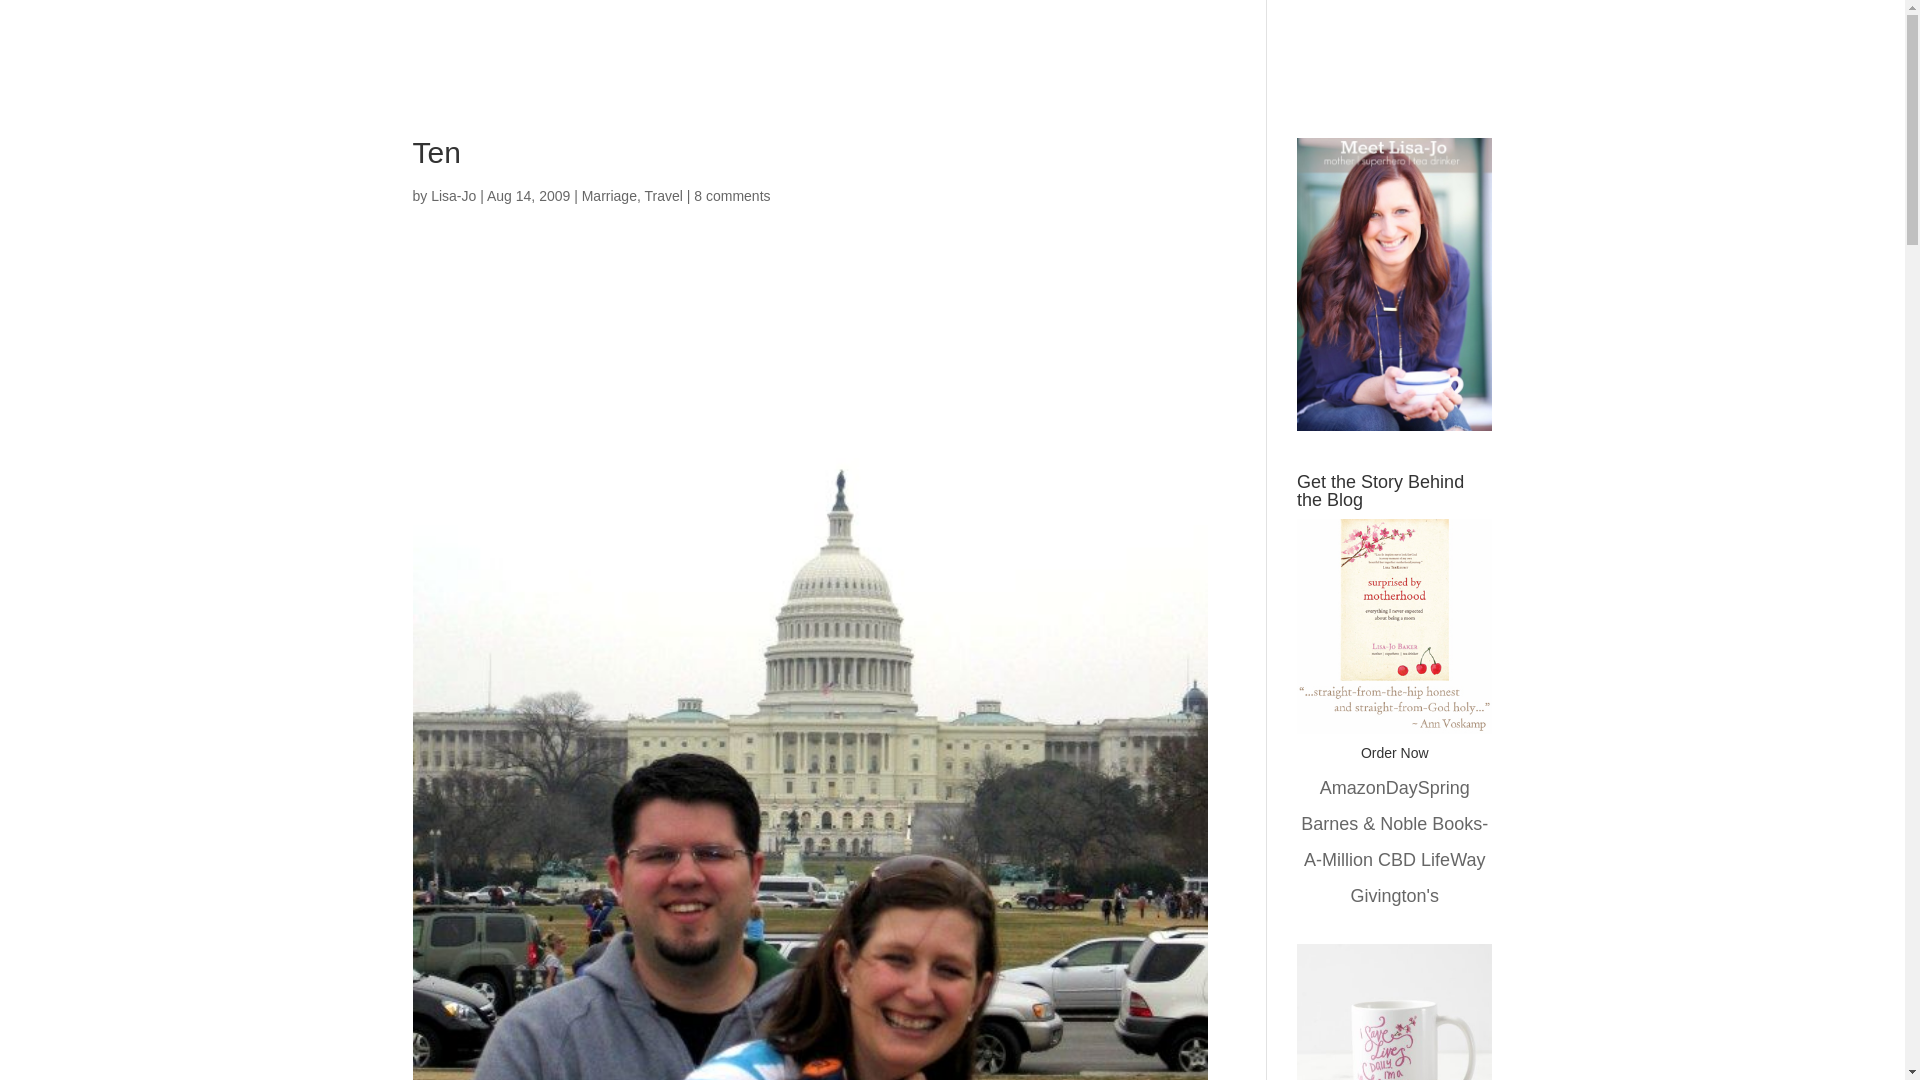  I want to click on 8 comments, so click(731, 196).